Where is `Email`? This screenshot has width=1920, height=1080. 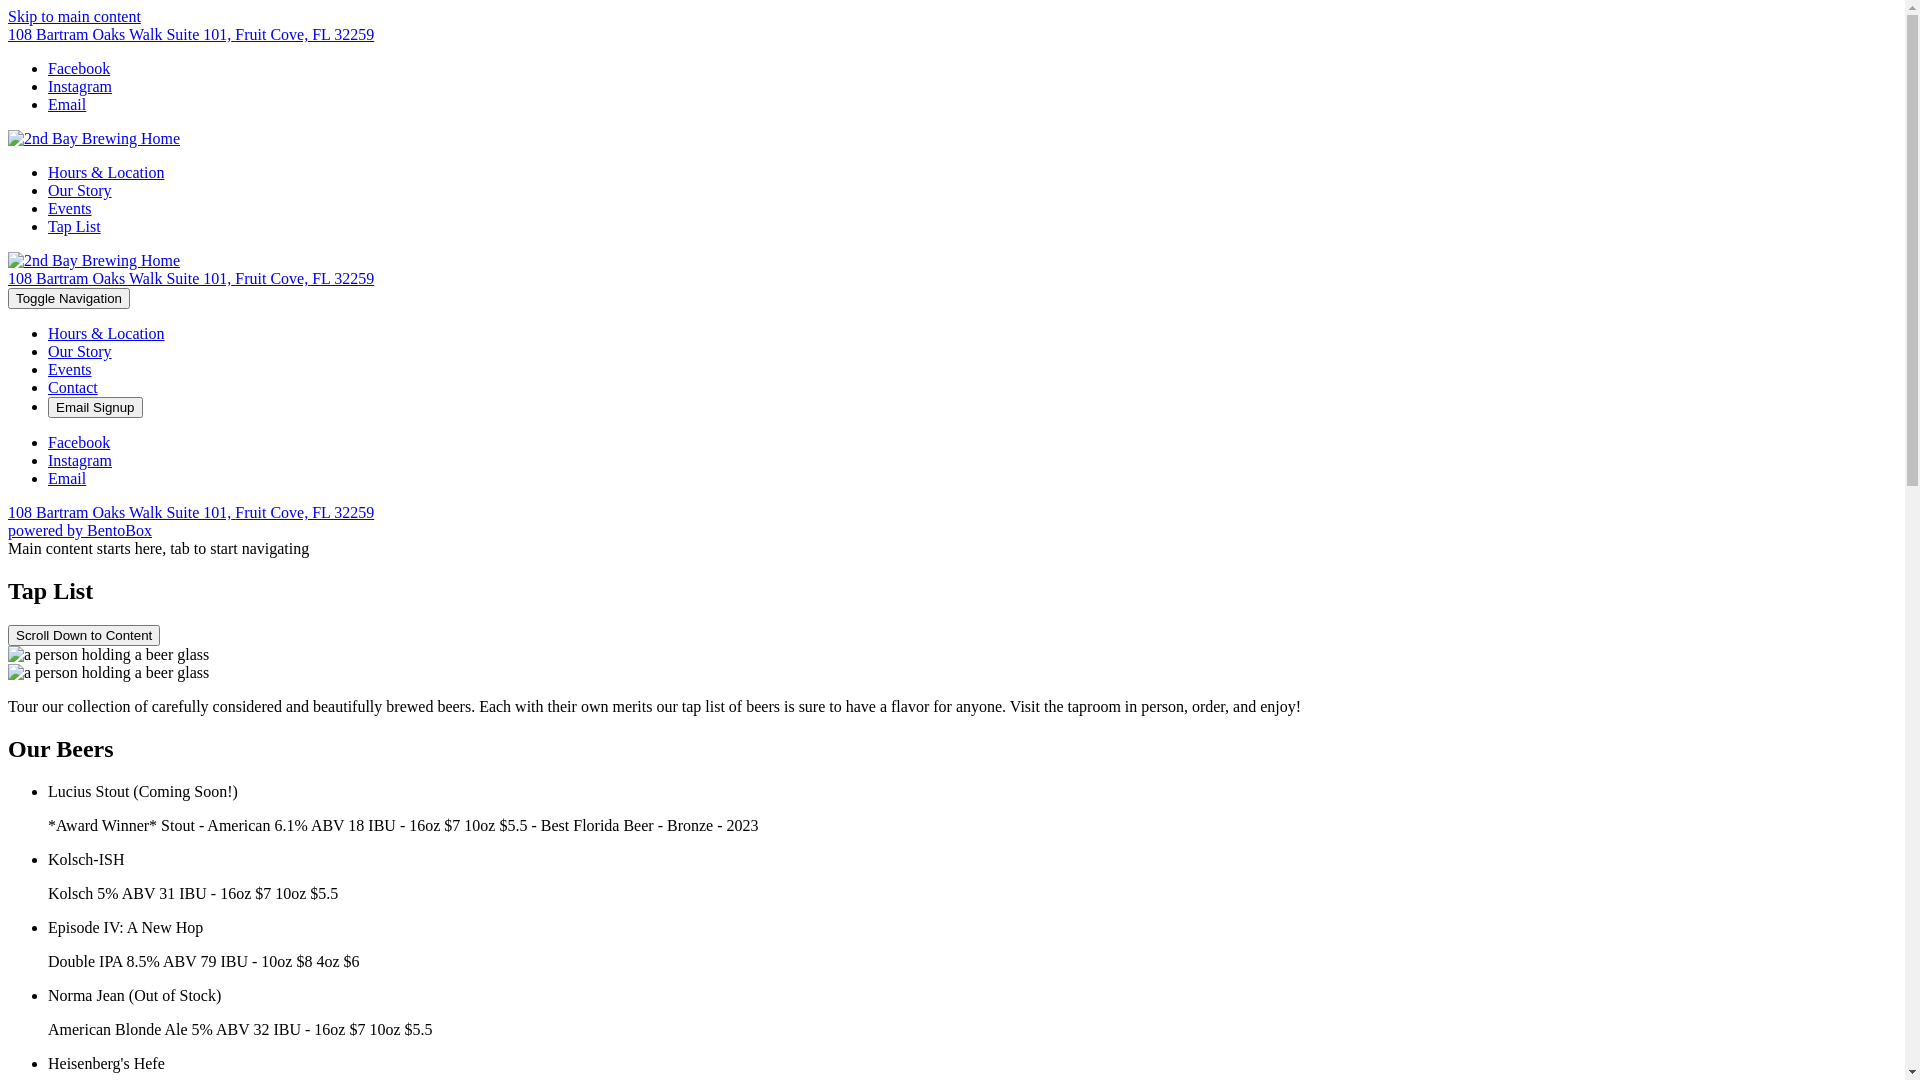
Email is located at coordinates (67, 104).